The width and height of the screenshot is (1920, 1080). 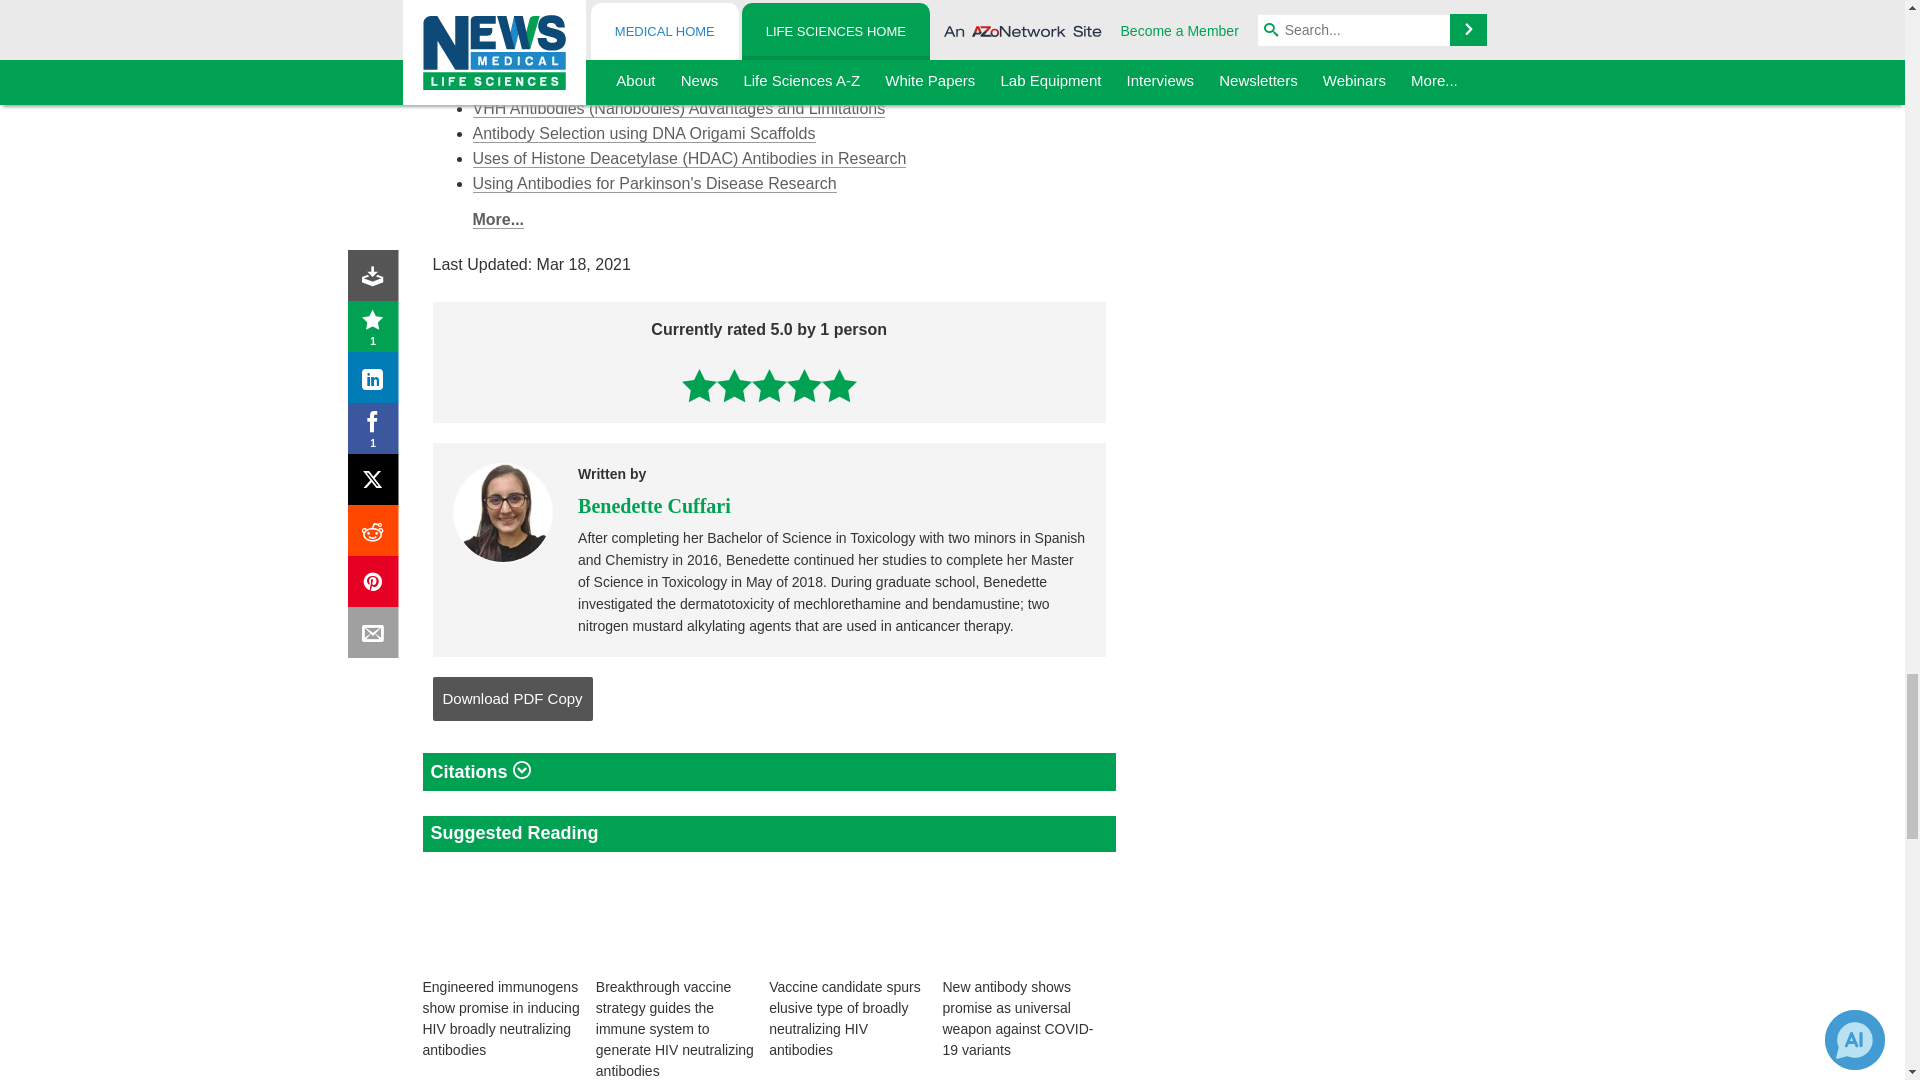 What do you see at coordinates (838, 385) in the screenshot?
I see `Rate this 5 stars out of 5` at bounding box center [838, 385].